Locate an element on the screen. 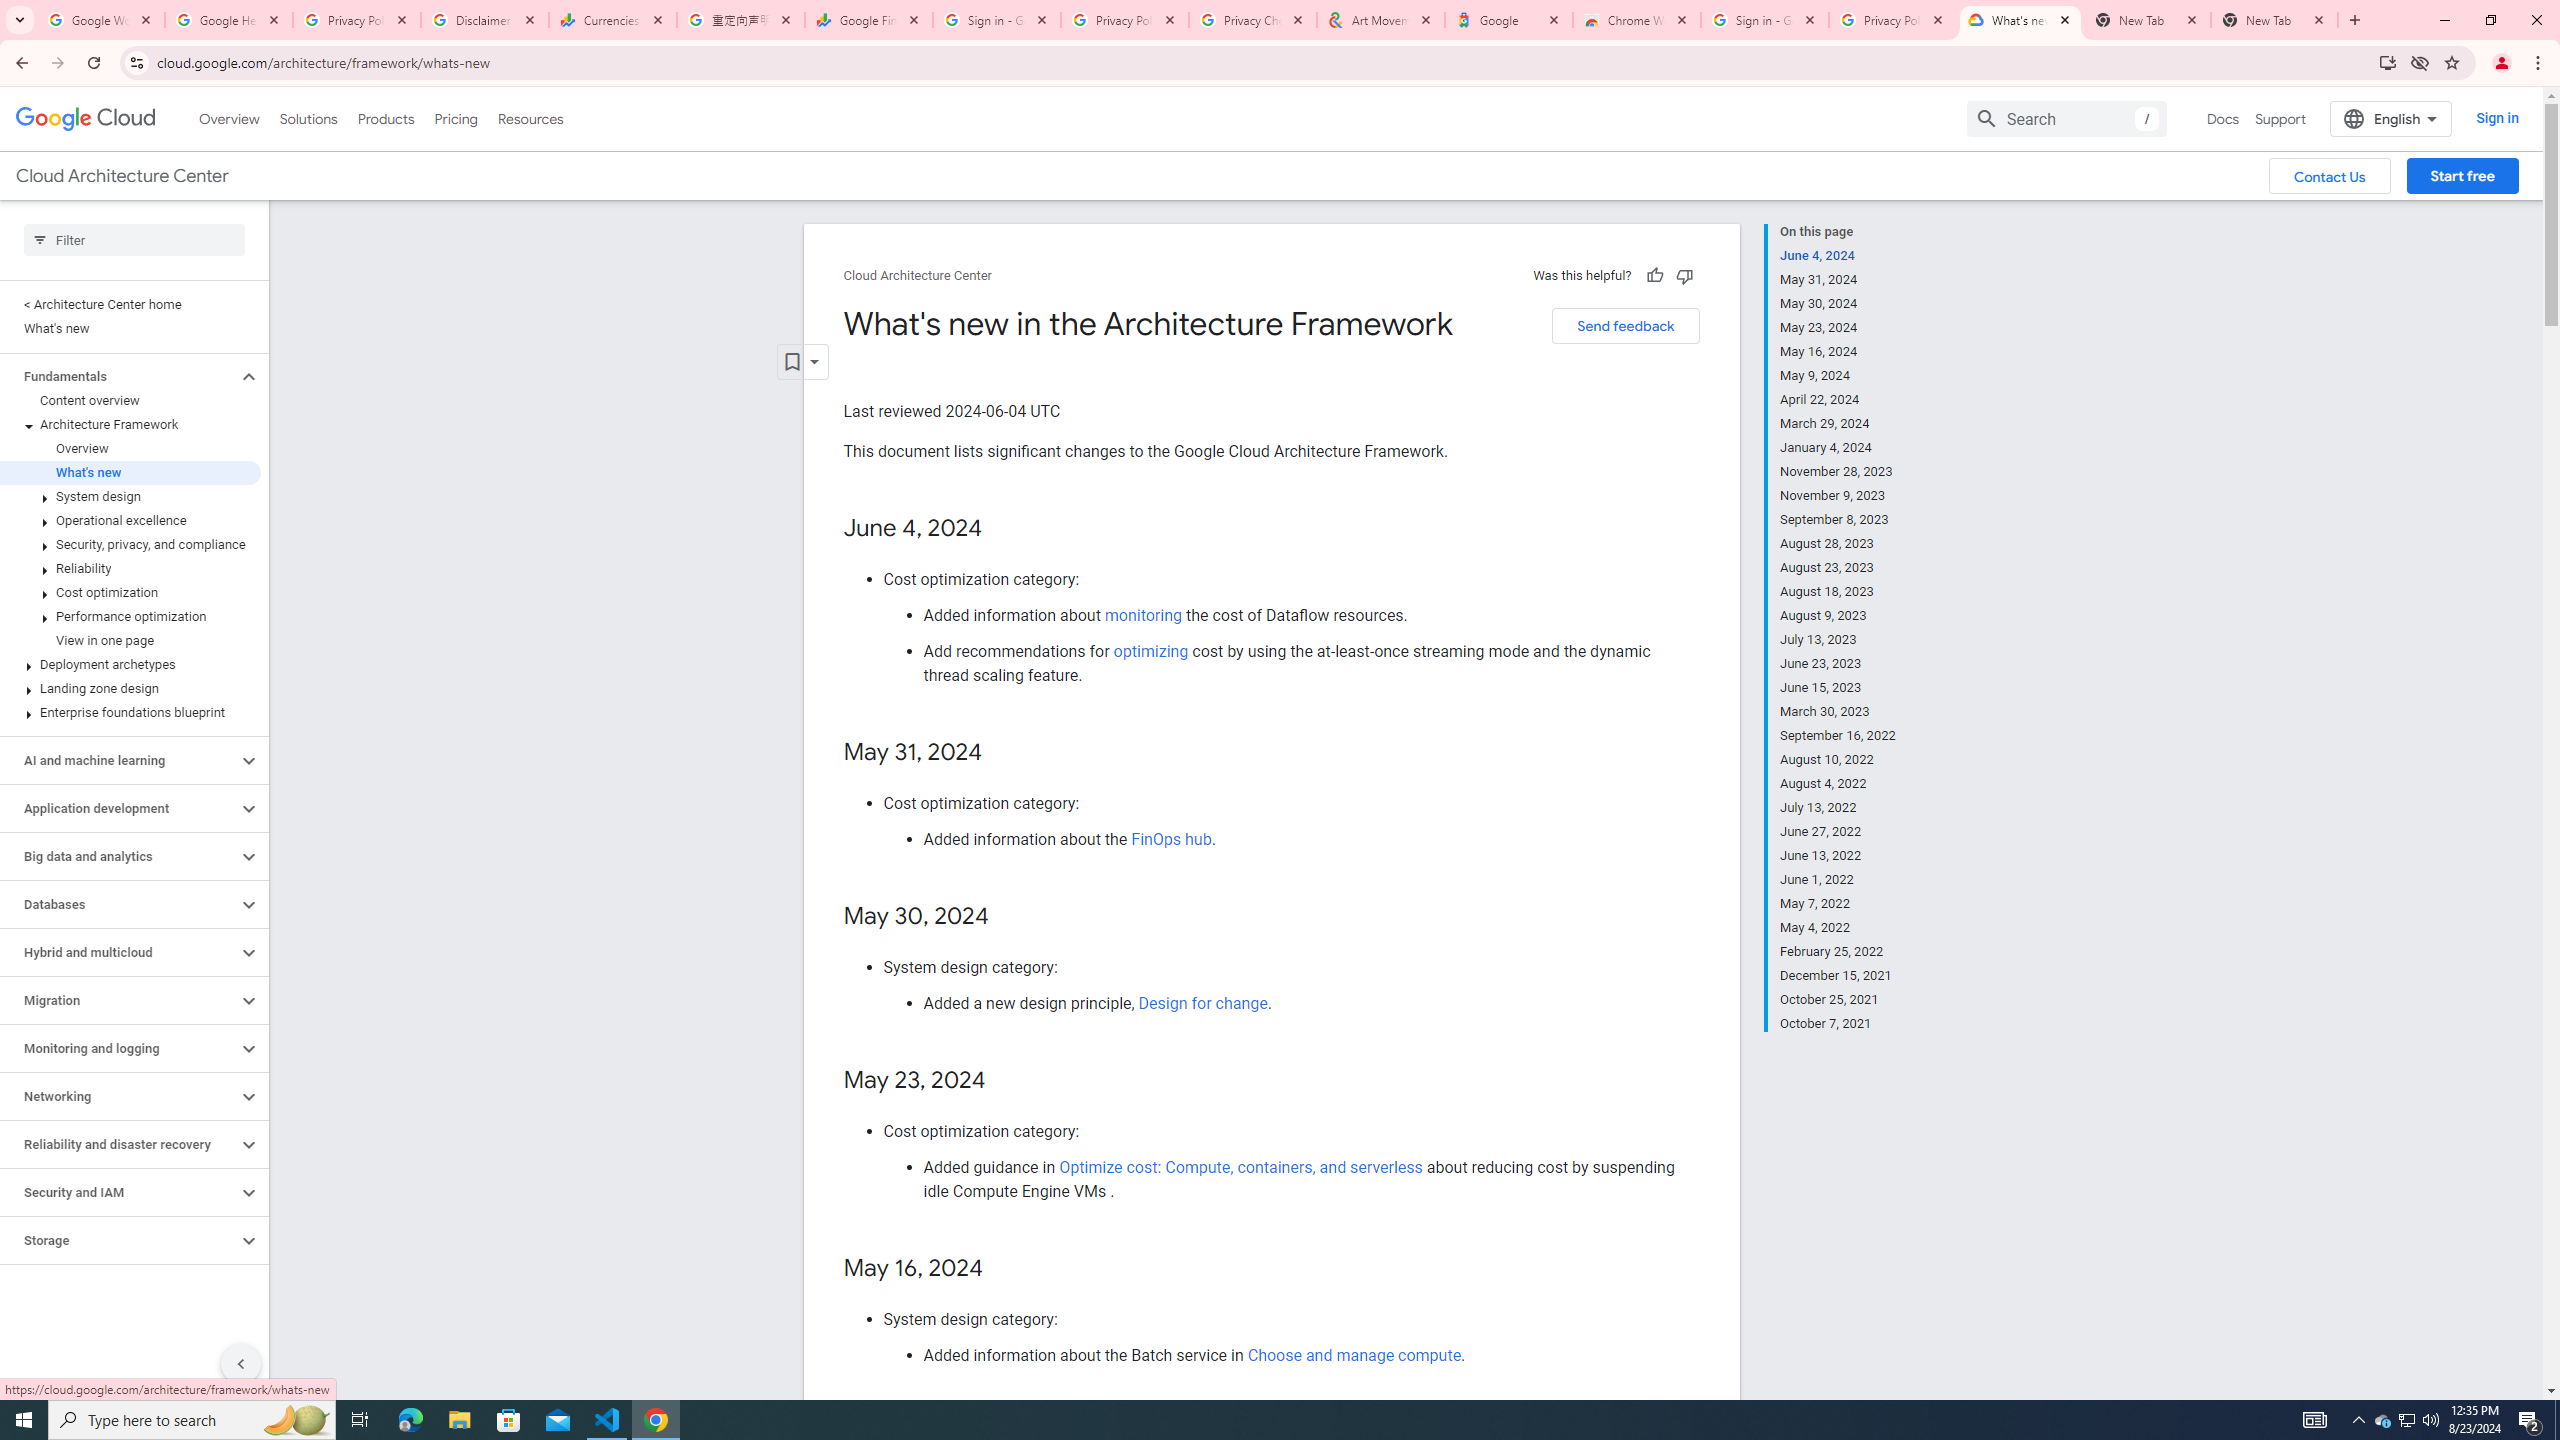 This screenshot has width=2560, height=1440. October 7, 2021 is located at coordinates (1838, 1022).